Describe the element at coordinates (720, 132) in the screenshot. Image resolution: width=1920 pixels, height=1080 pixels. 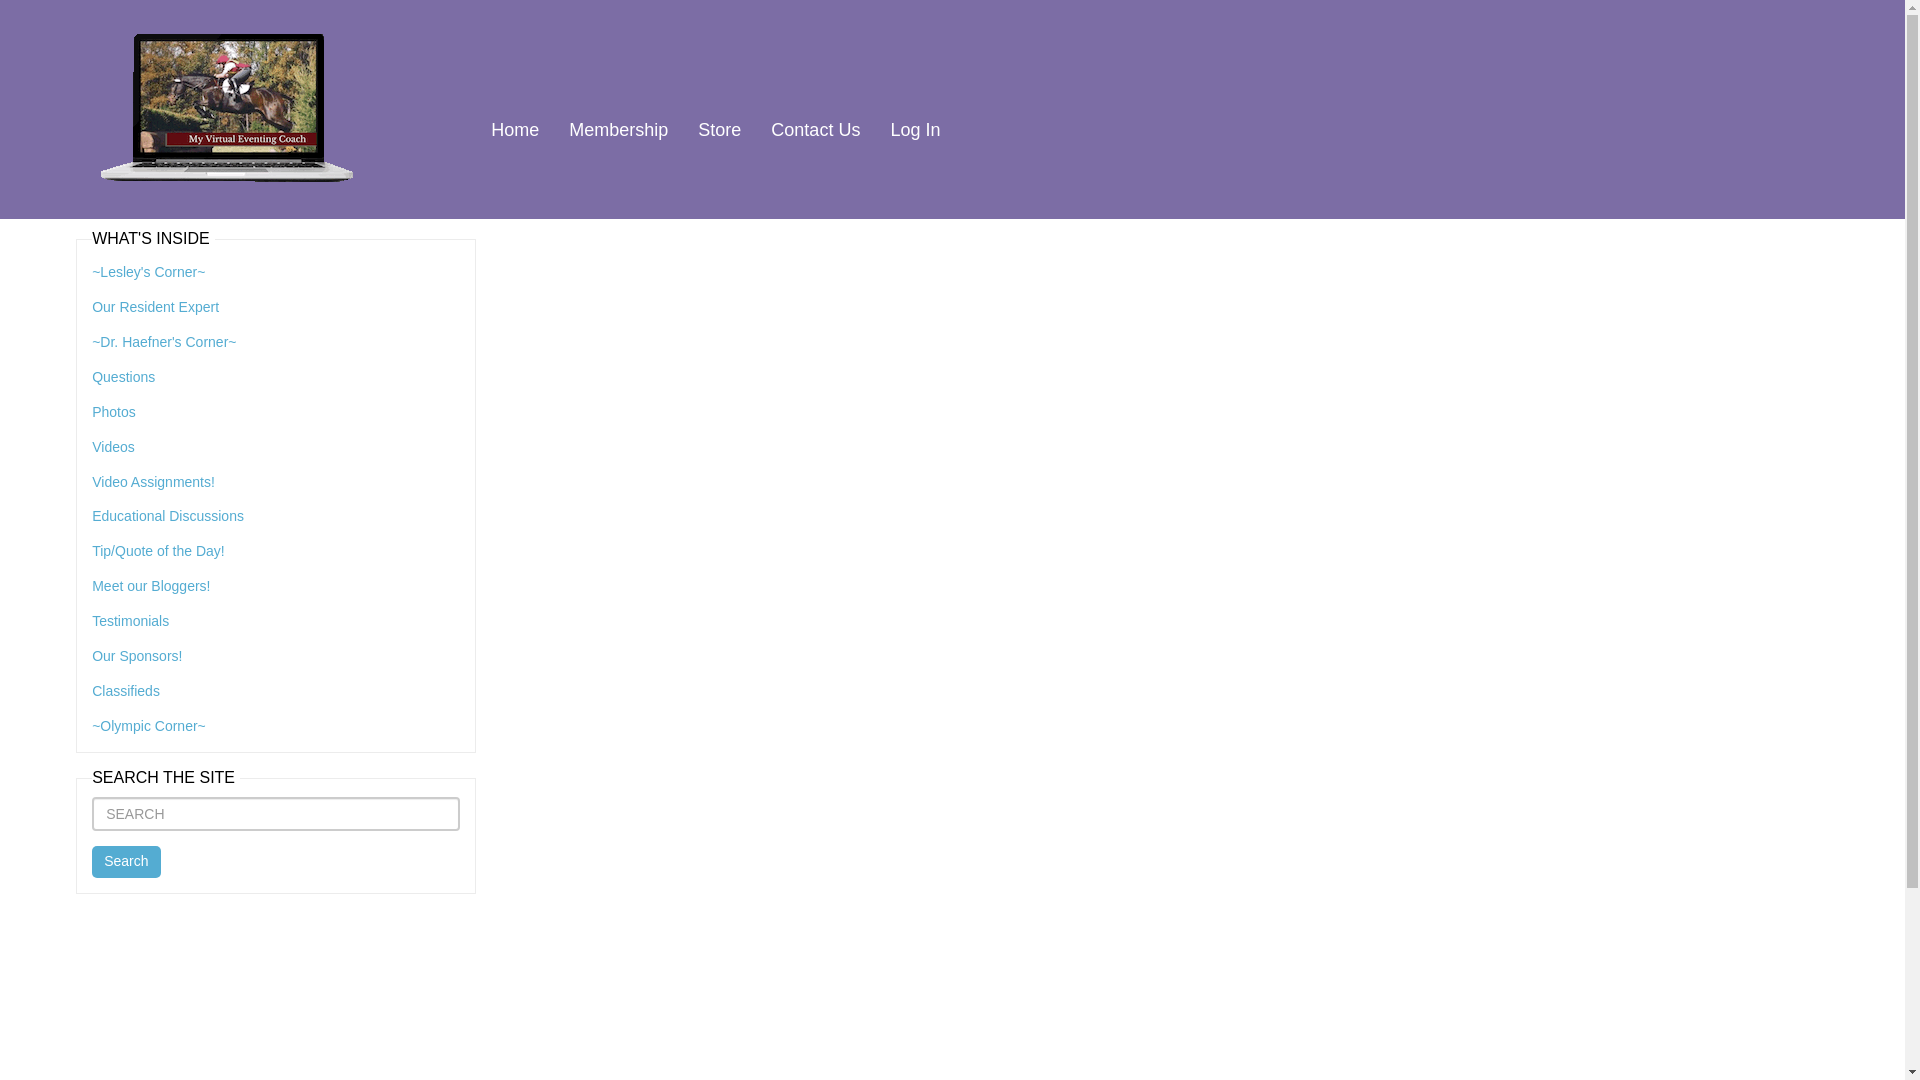
I see `Store` at that location.